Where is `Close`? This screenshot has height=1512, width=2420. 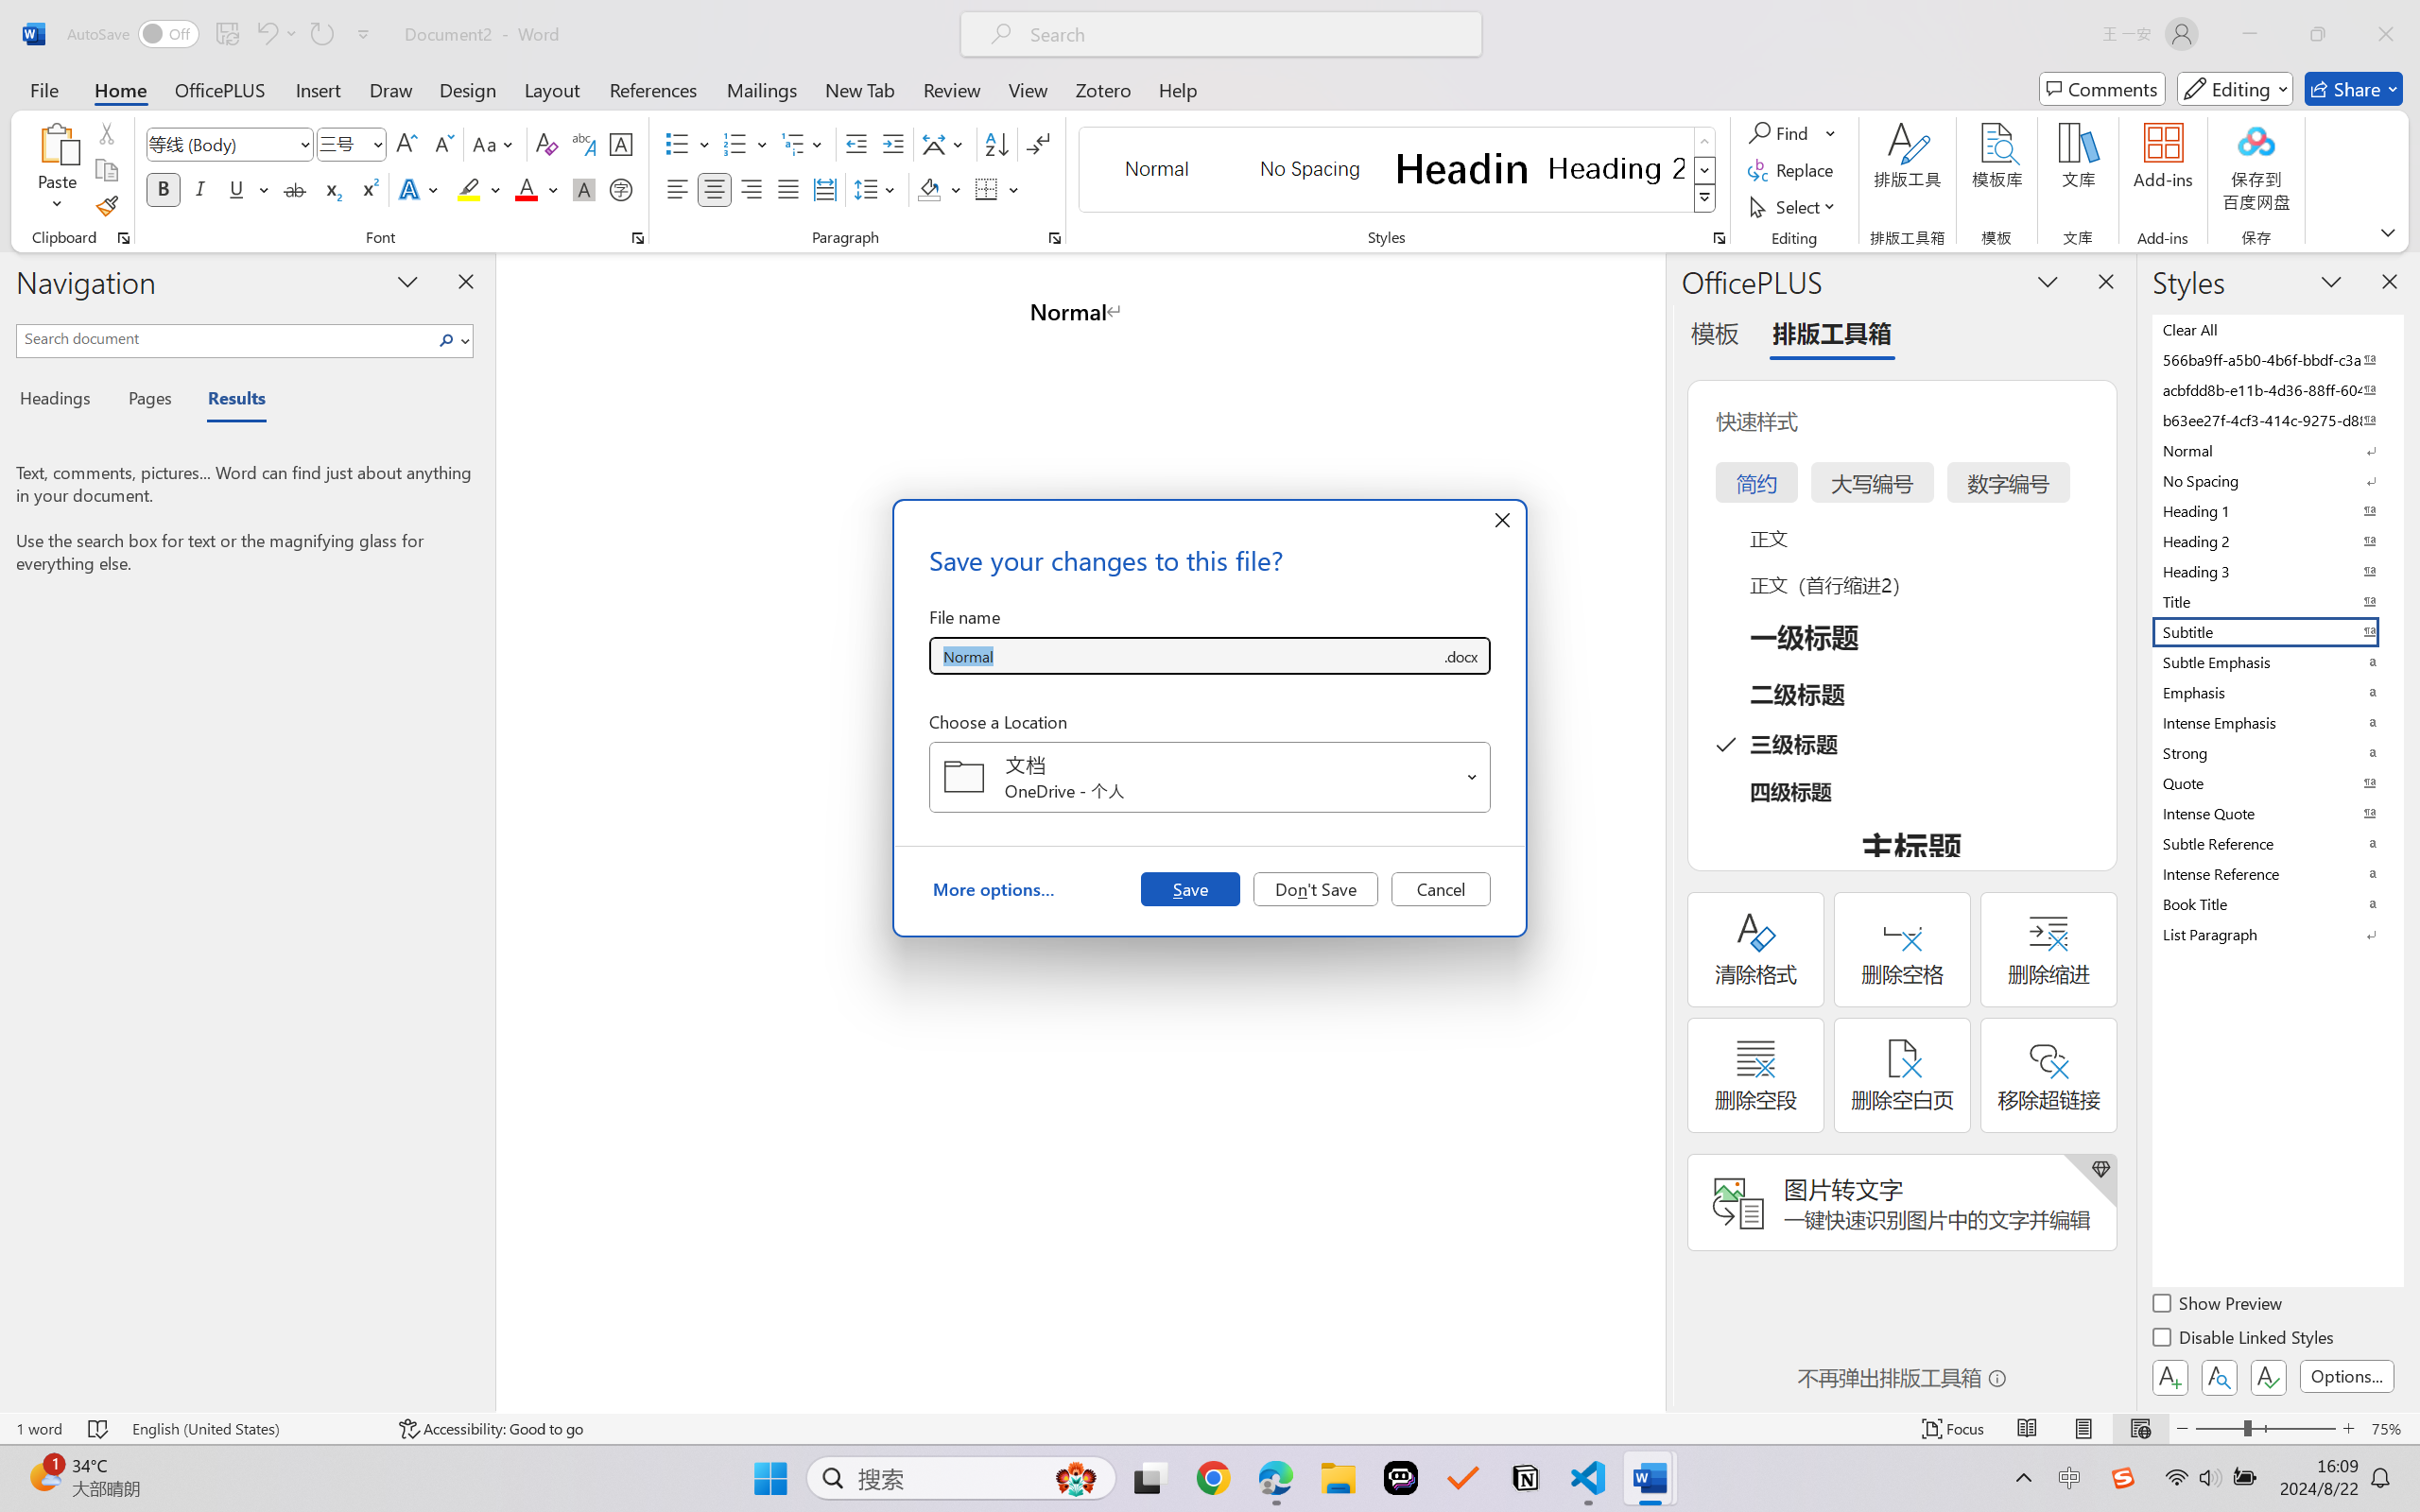
Close is located at coordinates (2386, 34).